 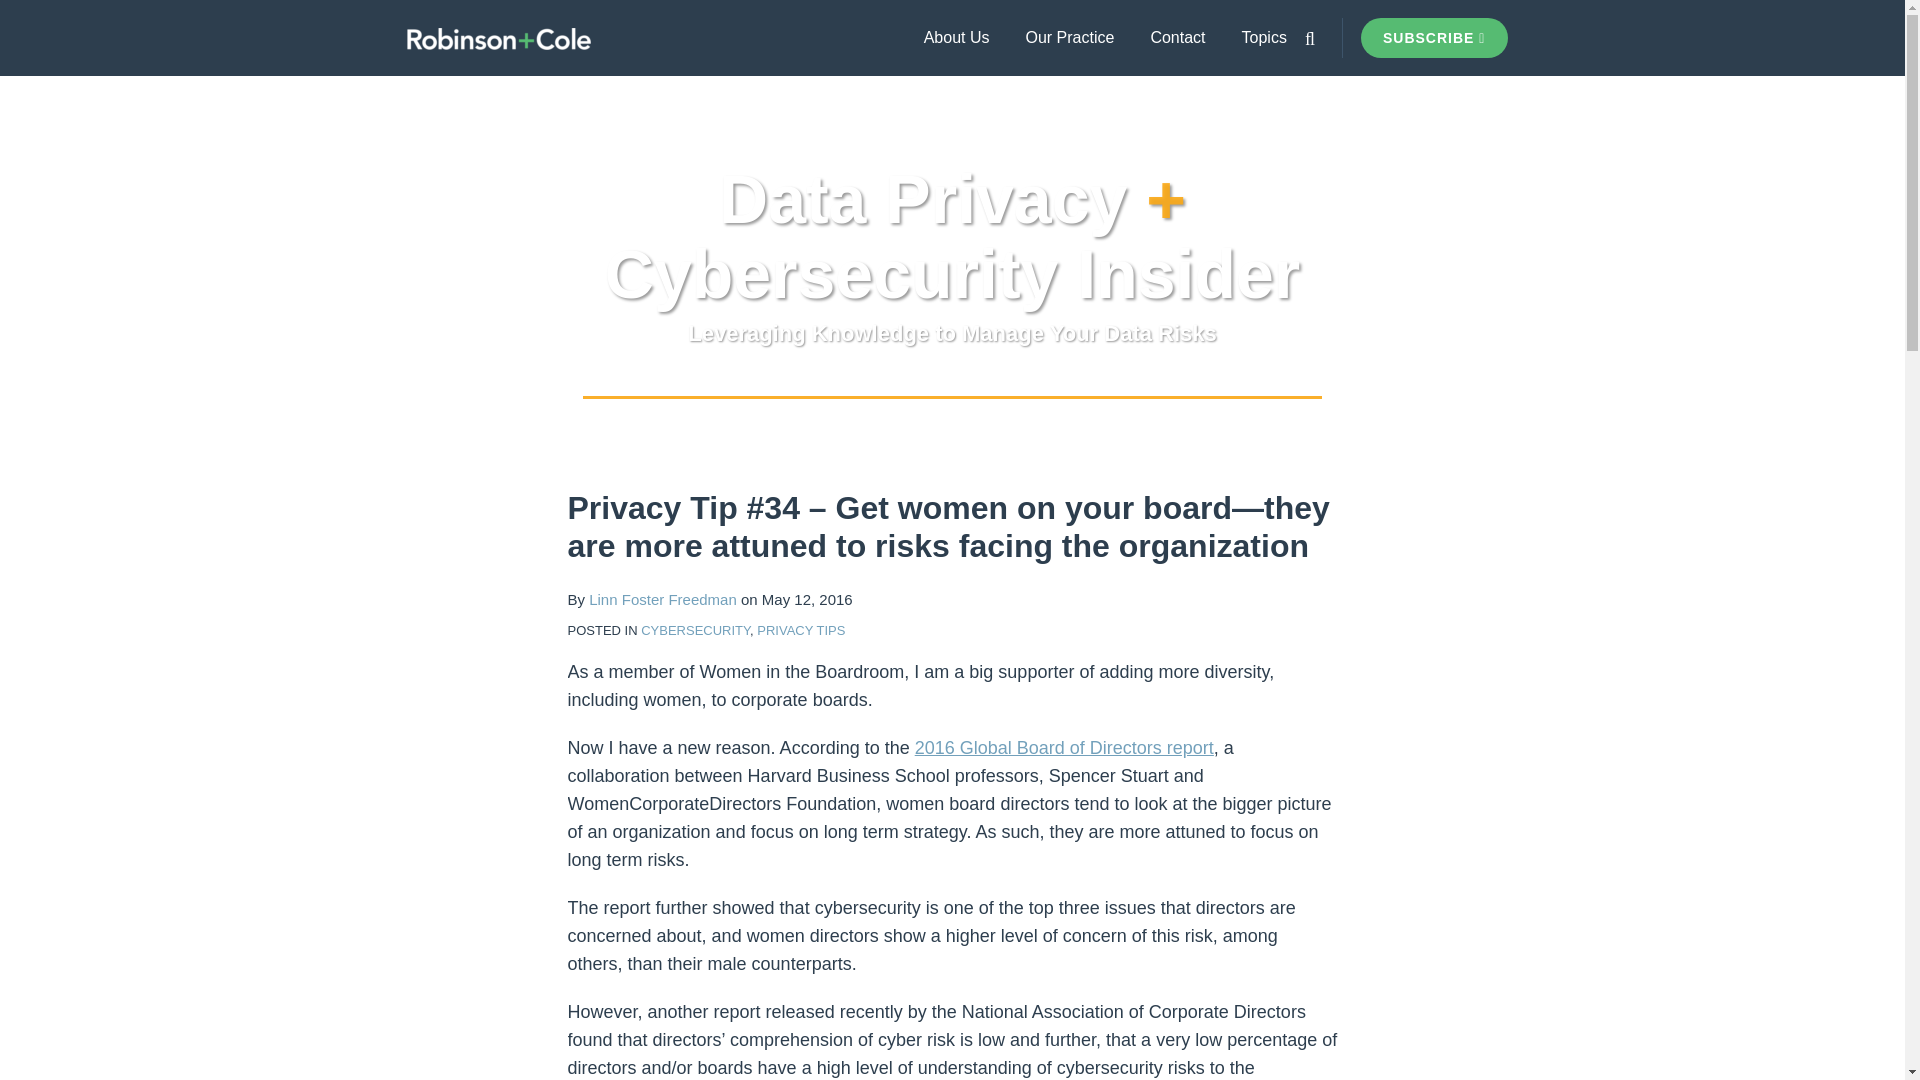 I want to click on Contact, so click(x=1178, y=37).